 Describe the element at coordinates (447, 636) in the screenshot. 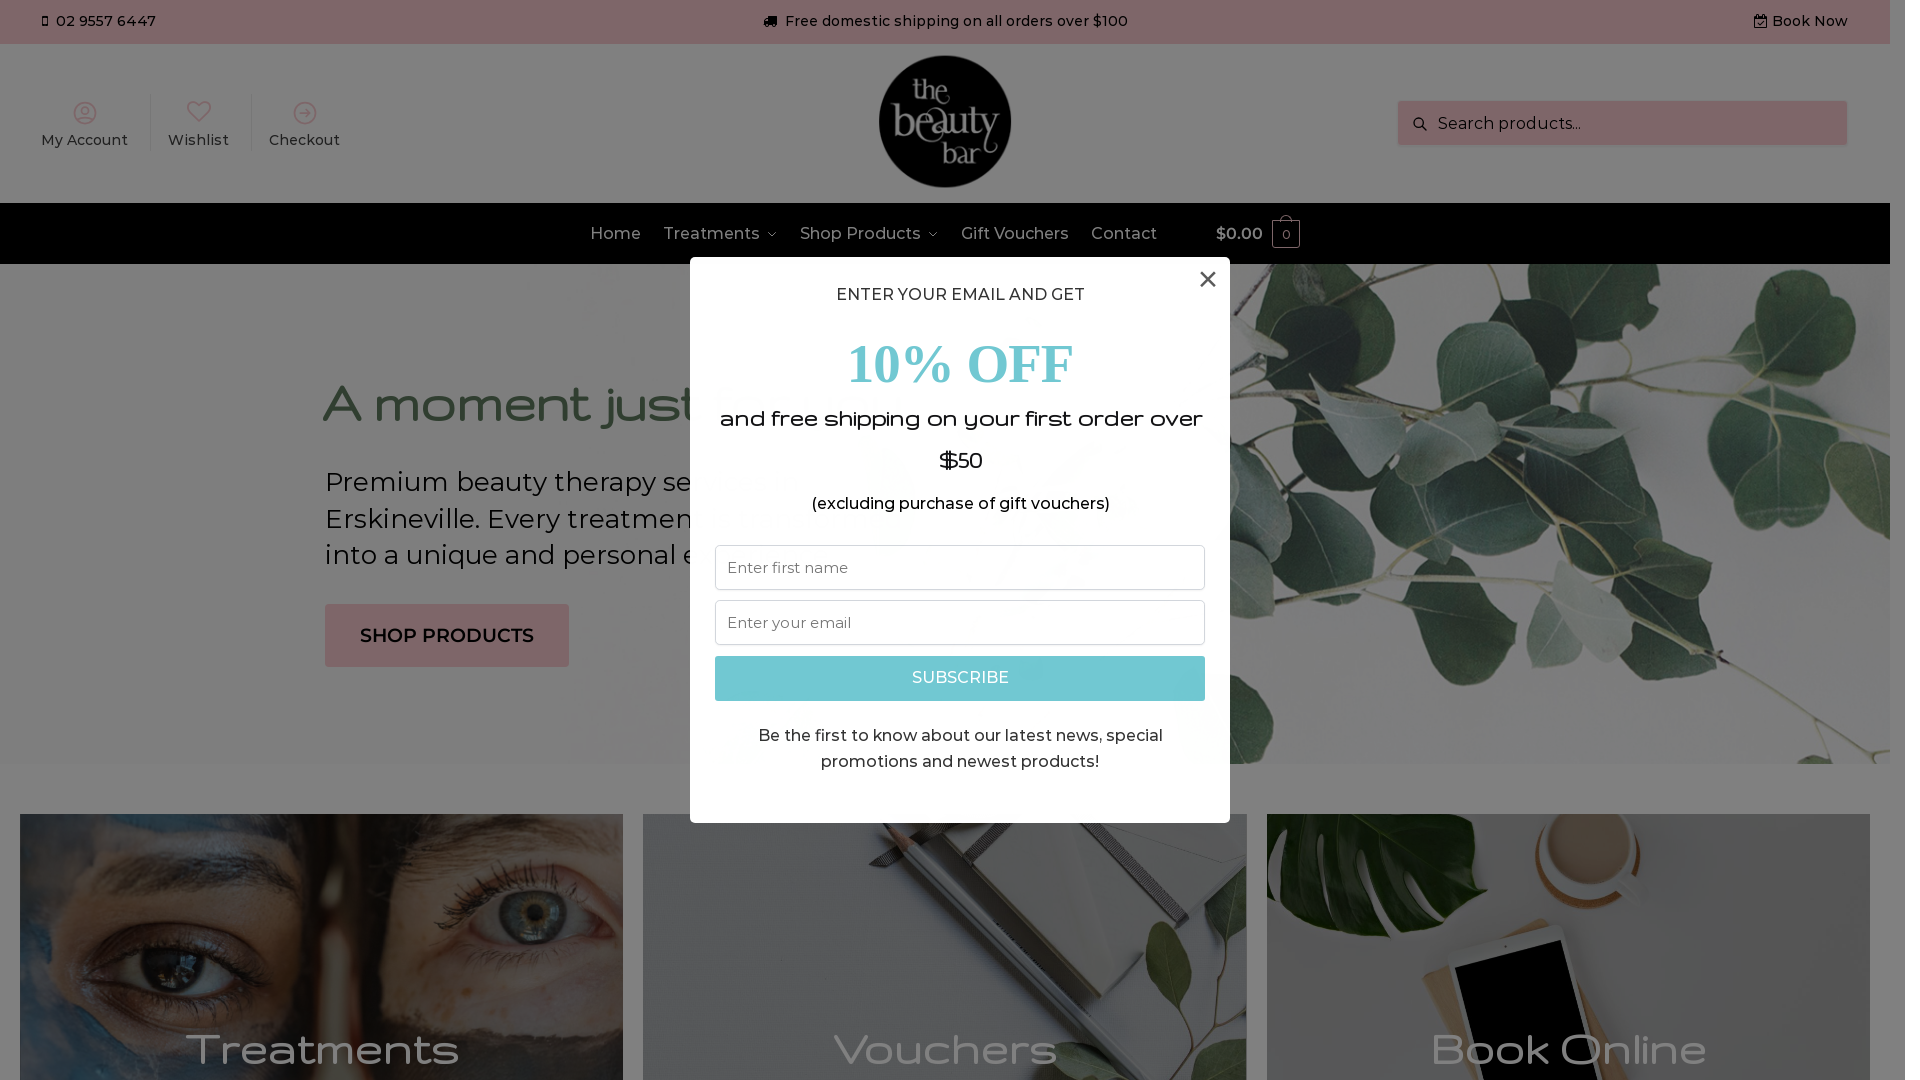

I see `SHOP PRODUCTS` at that location.